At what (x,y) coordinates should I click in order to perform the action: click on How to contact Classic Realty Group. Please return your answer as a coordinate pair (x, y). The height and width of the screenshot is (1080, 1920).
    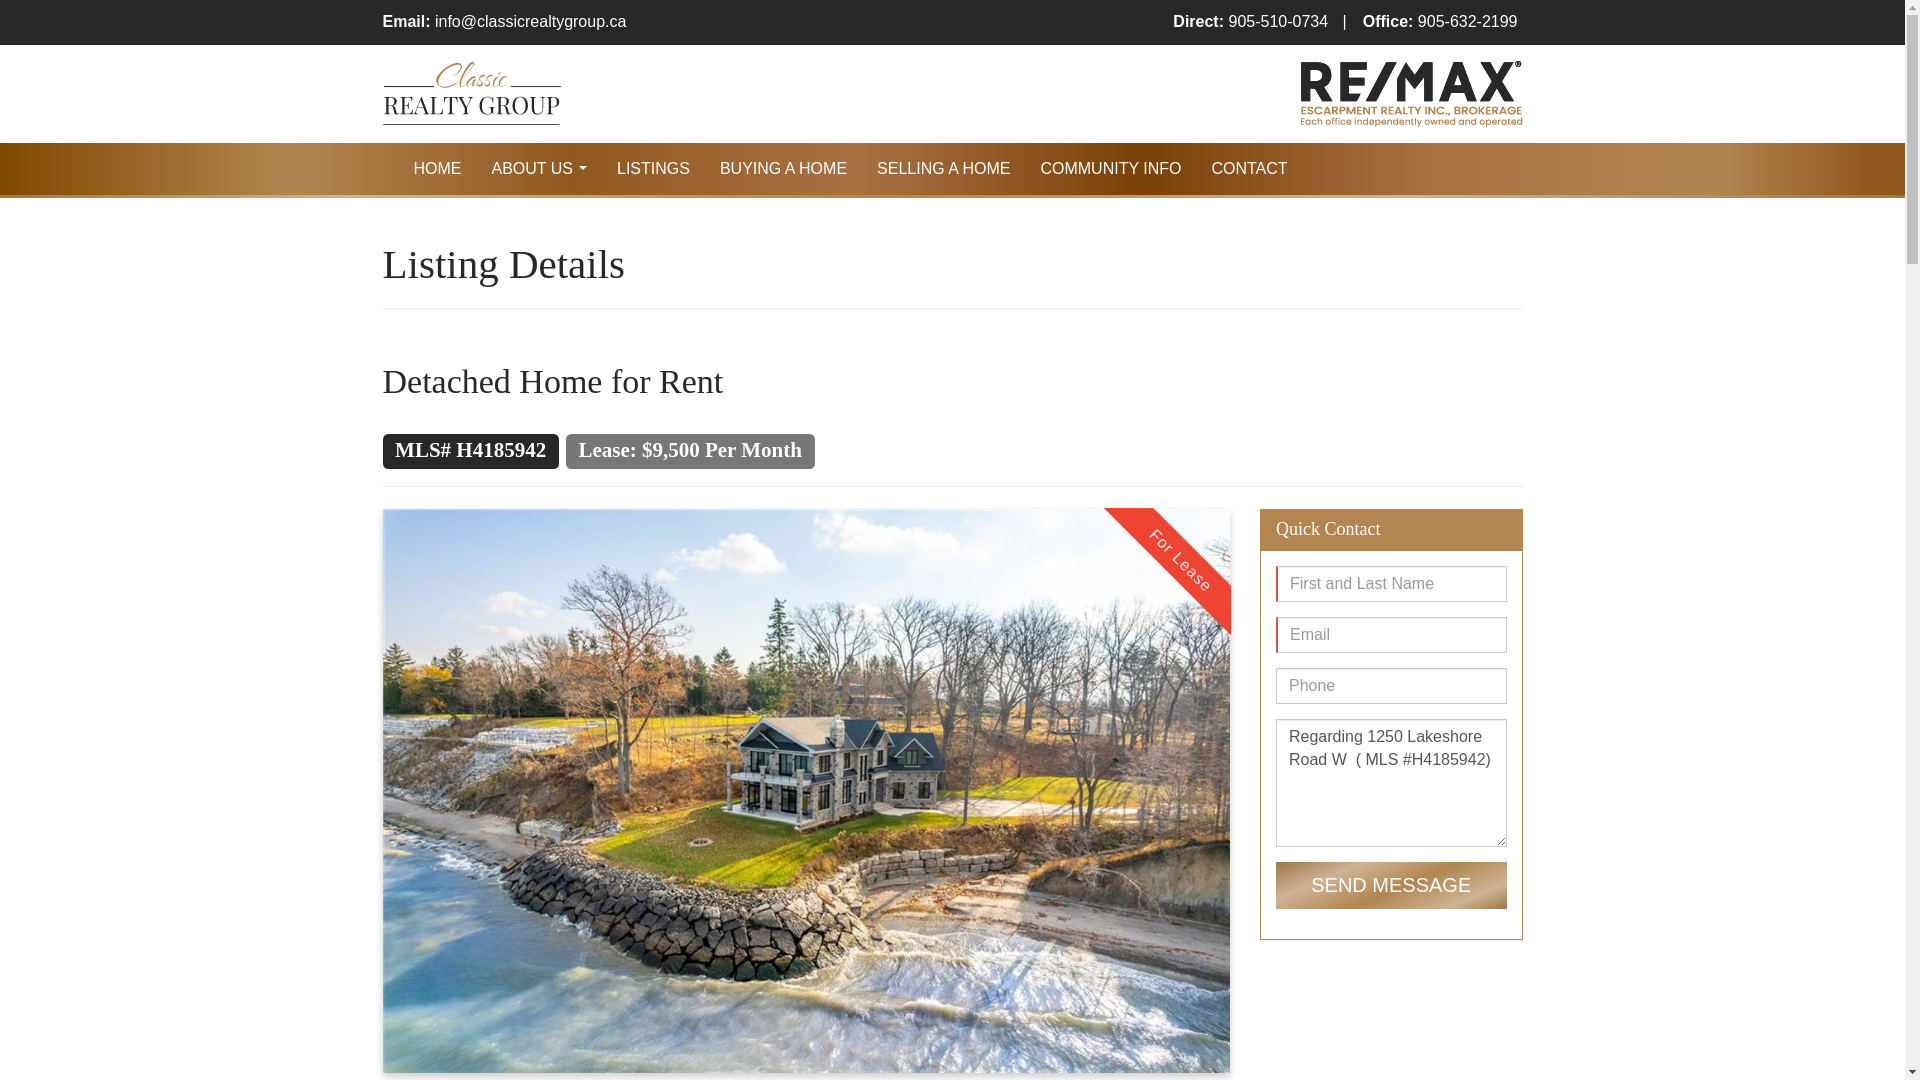
    Looking at the image, I should click on (1248, 168).